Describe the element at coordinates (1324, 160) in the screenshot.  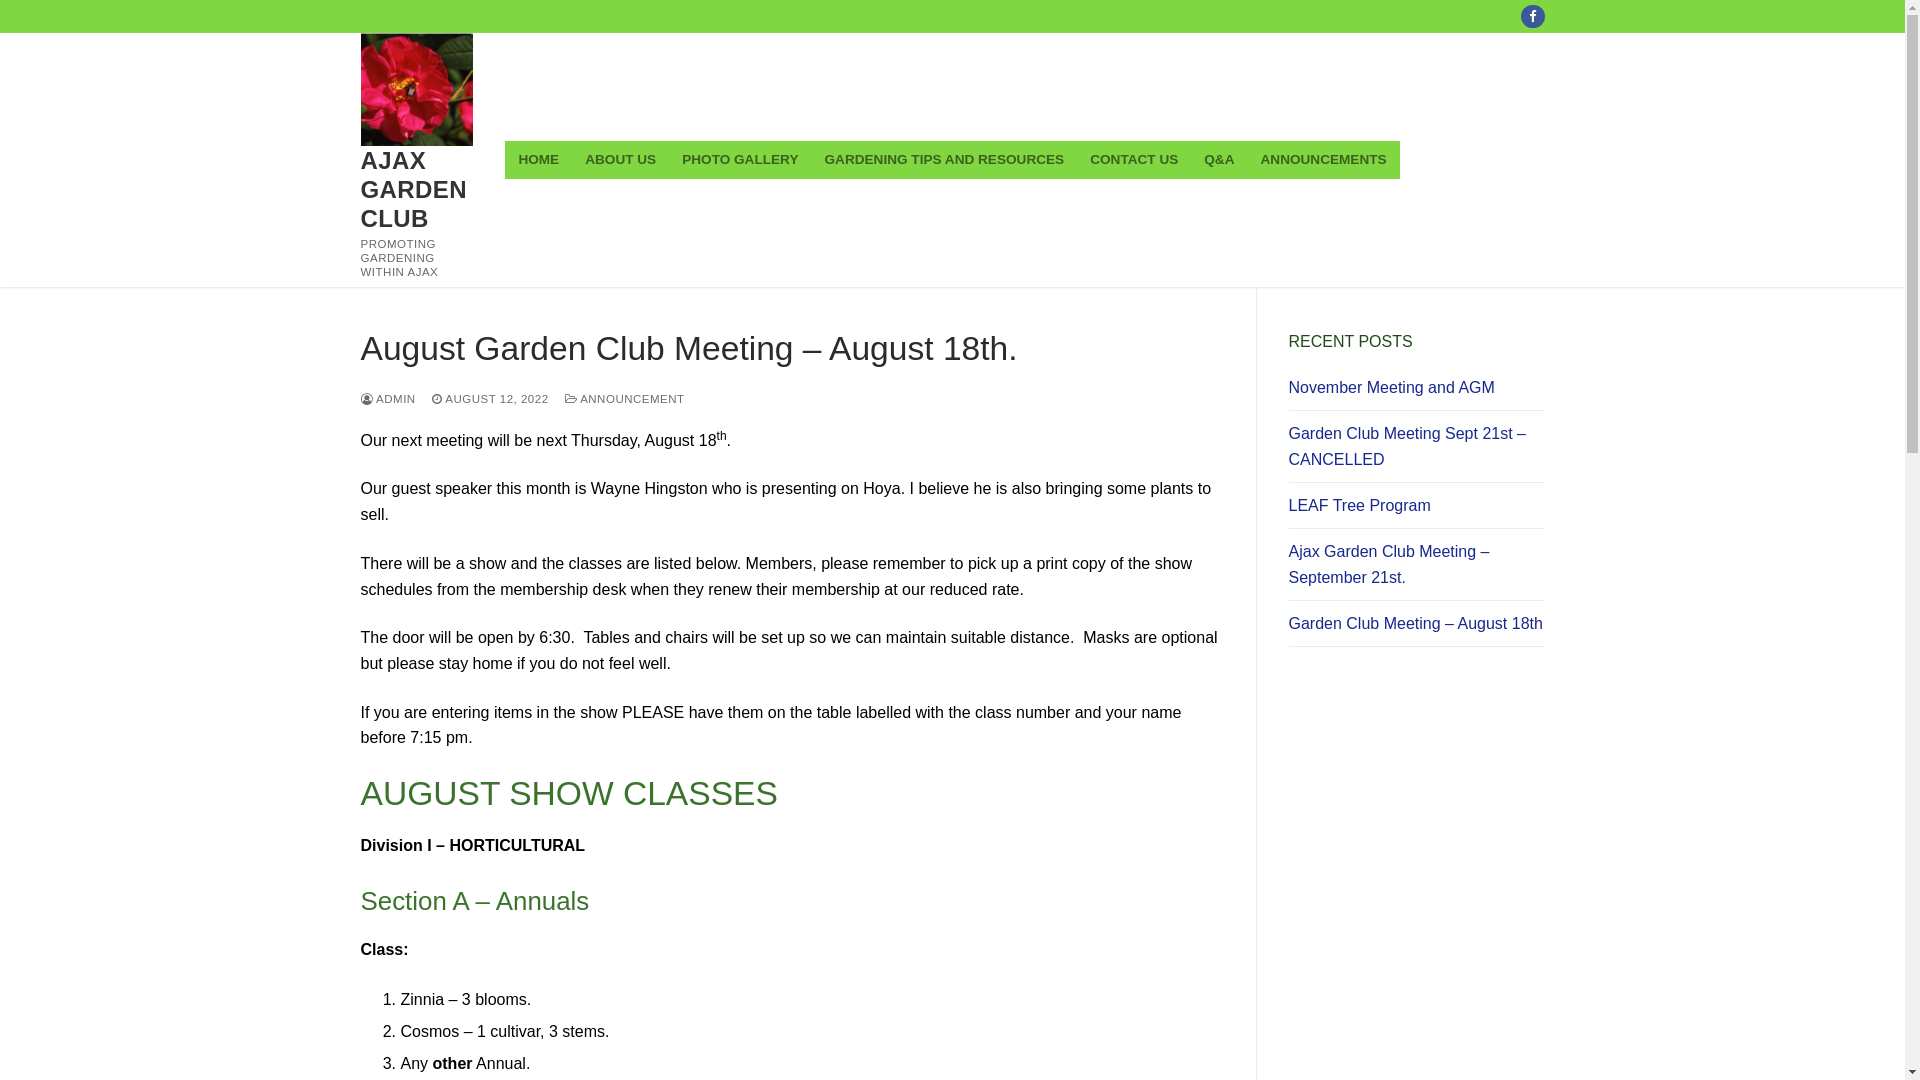
I see `ANNOUNCEMENTS` at that location.